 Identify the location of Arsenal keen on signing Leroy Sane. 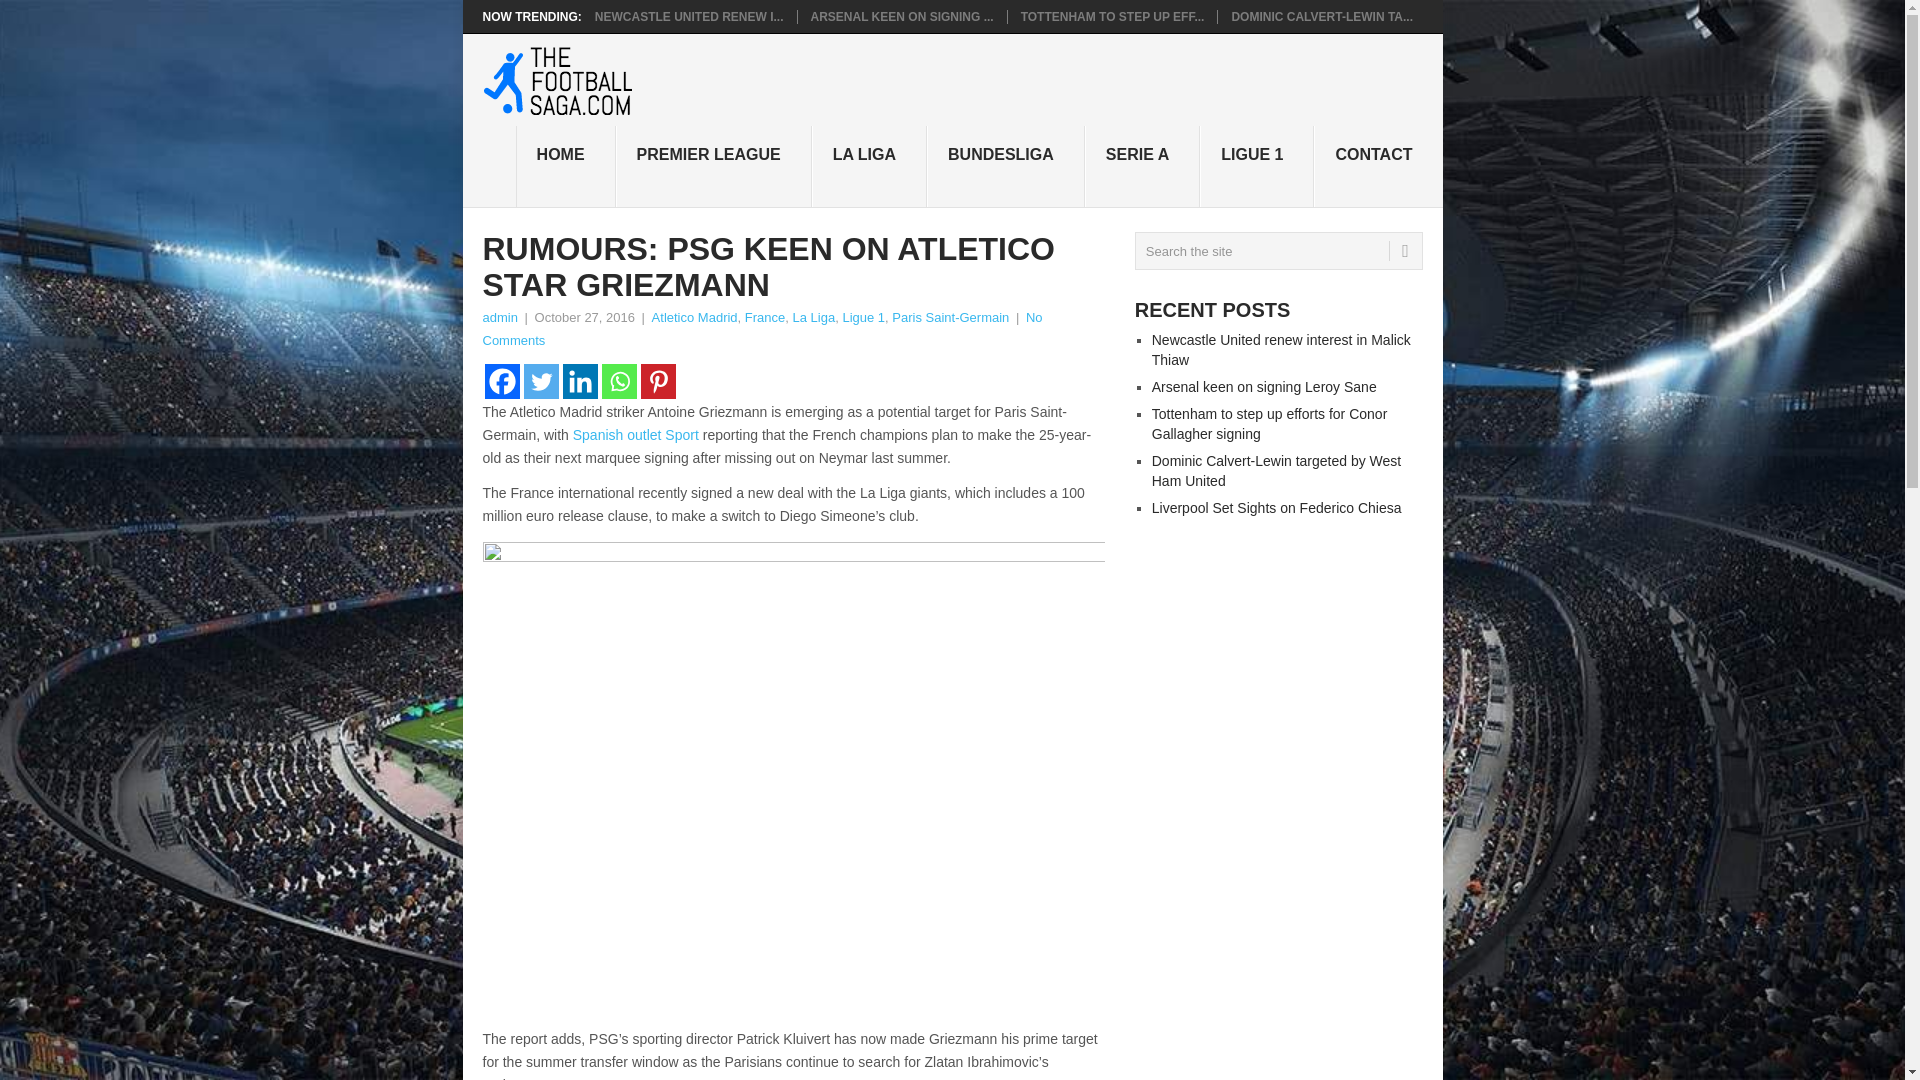
(901, 16).